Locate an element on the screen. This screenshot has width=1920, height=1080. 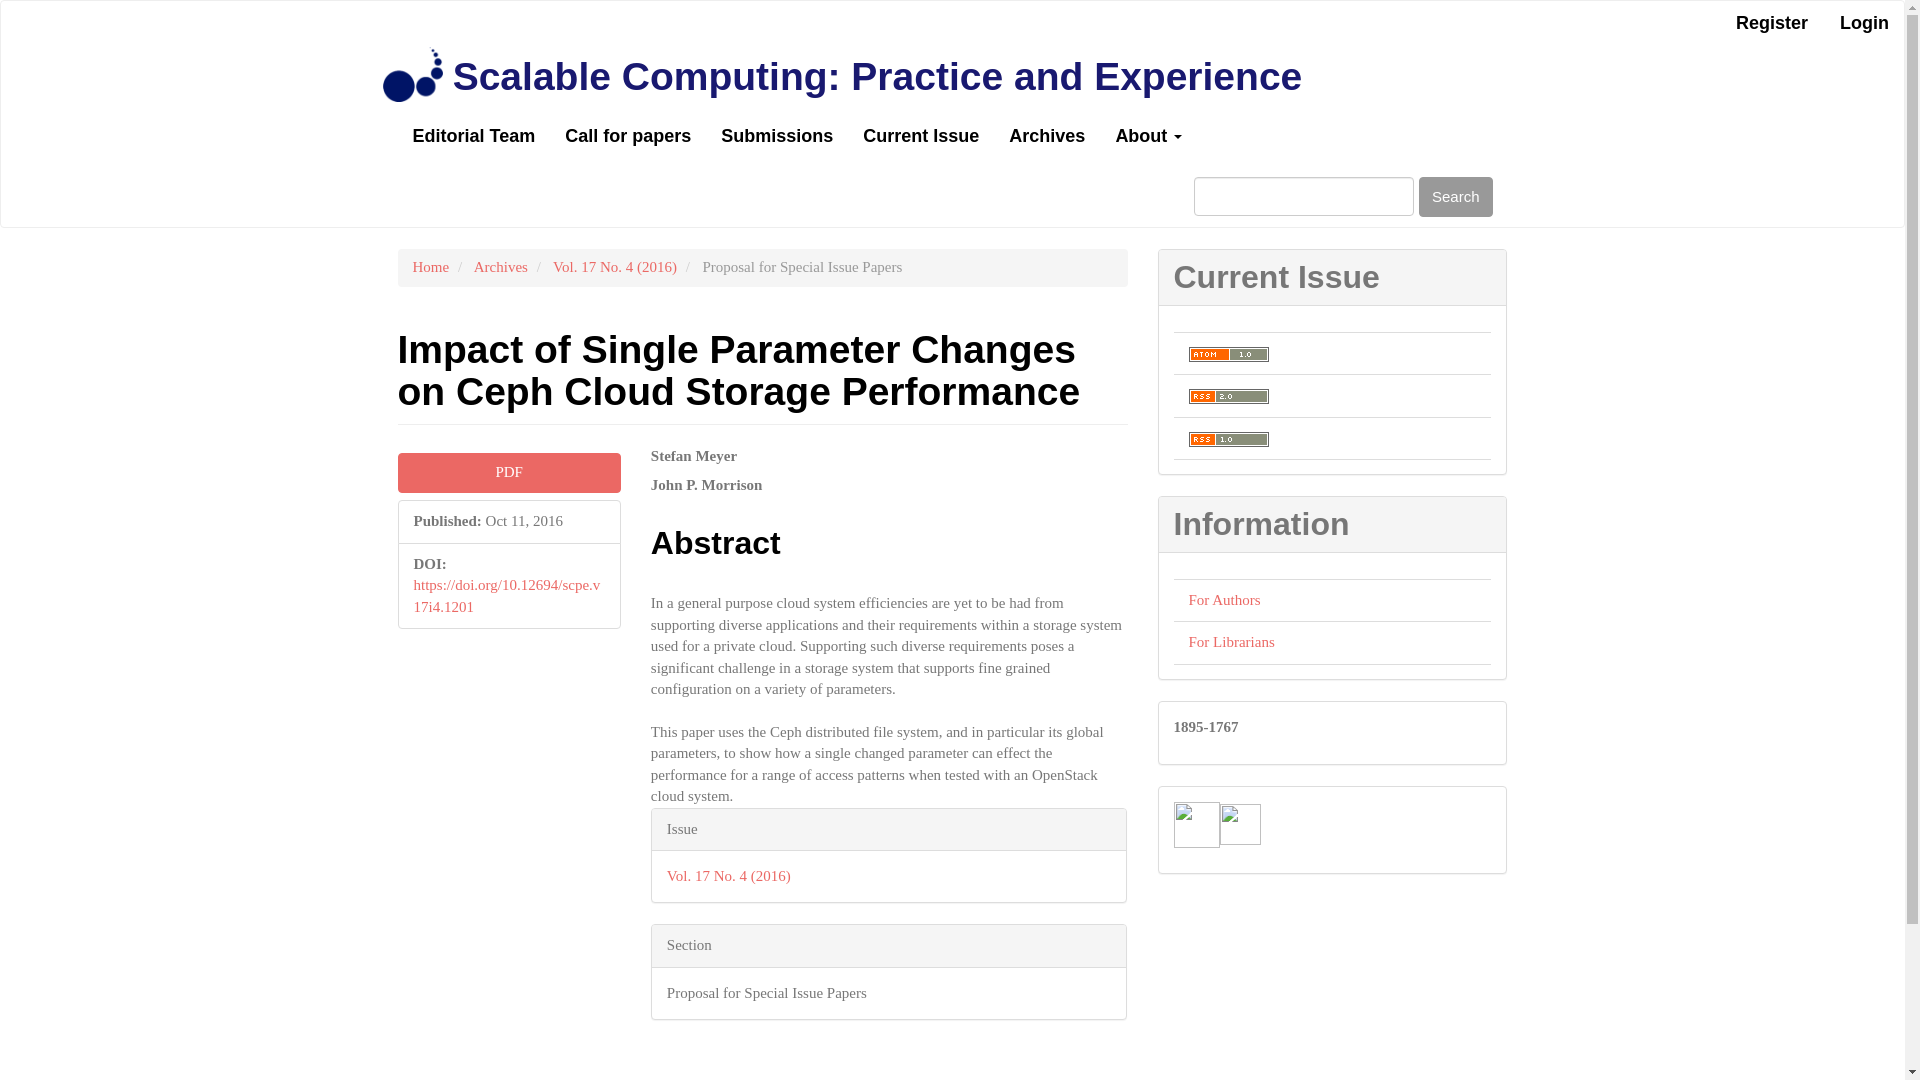
Login is located at coordinates (1864, 24).